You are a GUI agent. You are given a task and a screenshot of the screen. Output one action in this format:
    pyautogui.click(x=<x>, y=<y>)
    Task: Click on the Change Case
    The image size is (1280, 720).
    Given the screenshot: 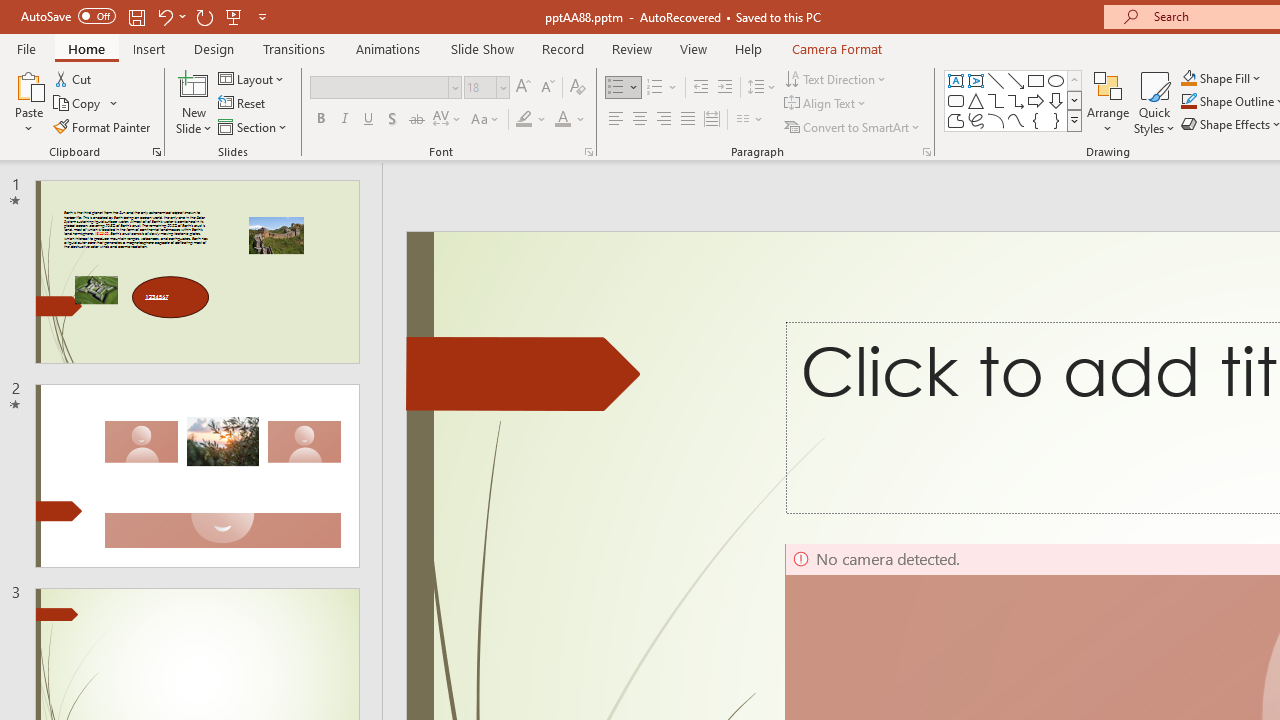 What is the action you would take?
    pyautogui.click(x=486, y=120)
    